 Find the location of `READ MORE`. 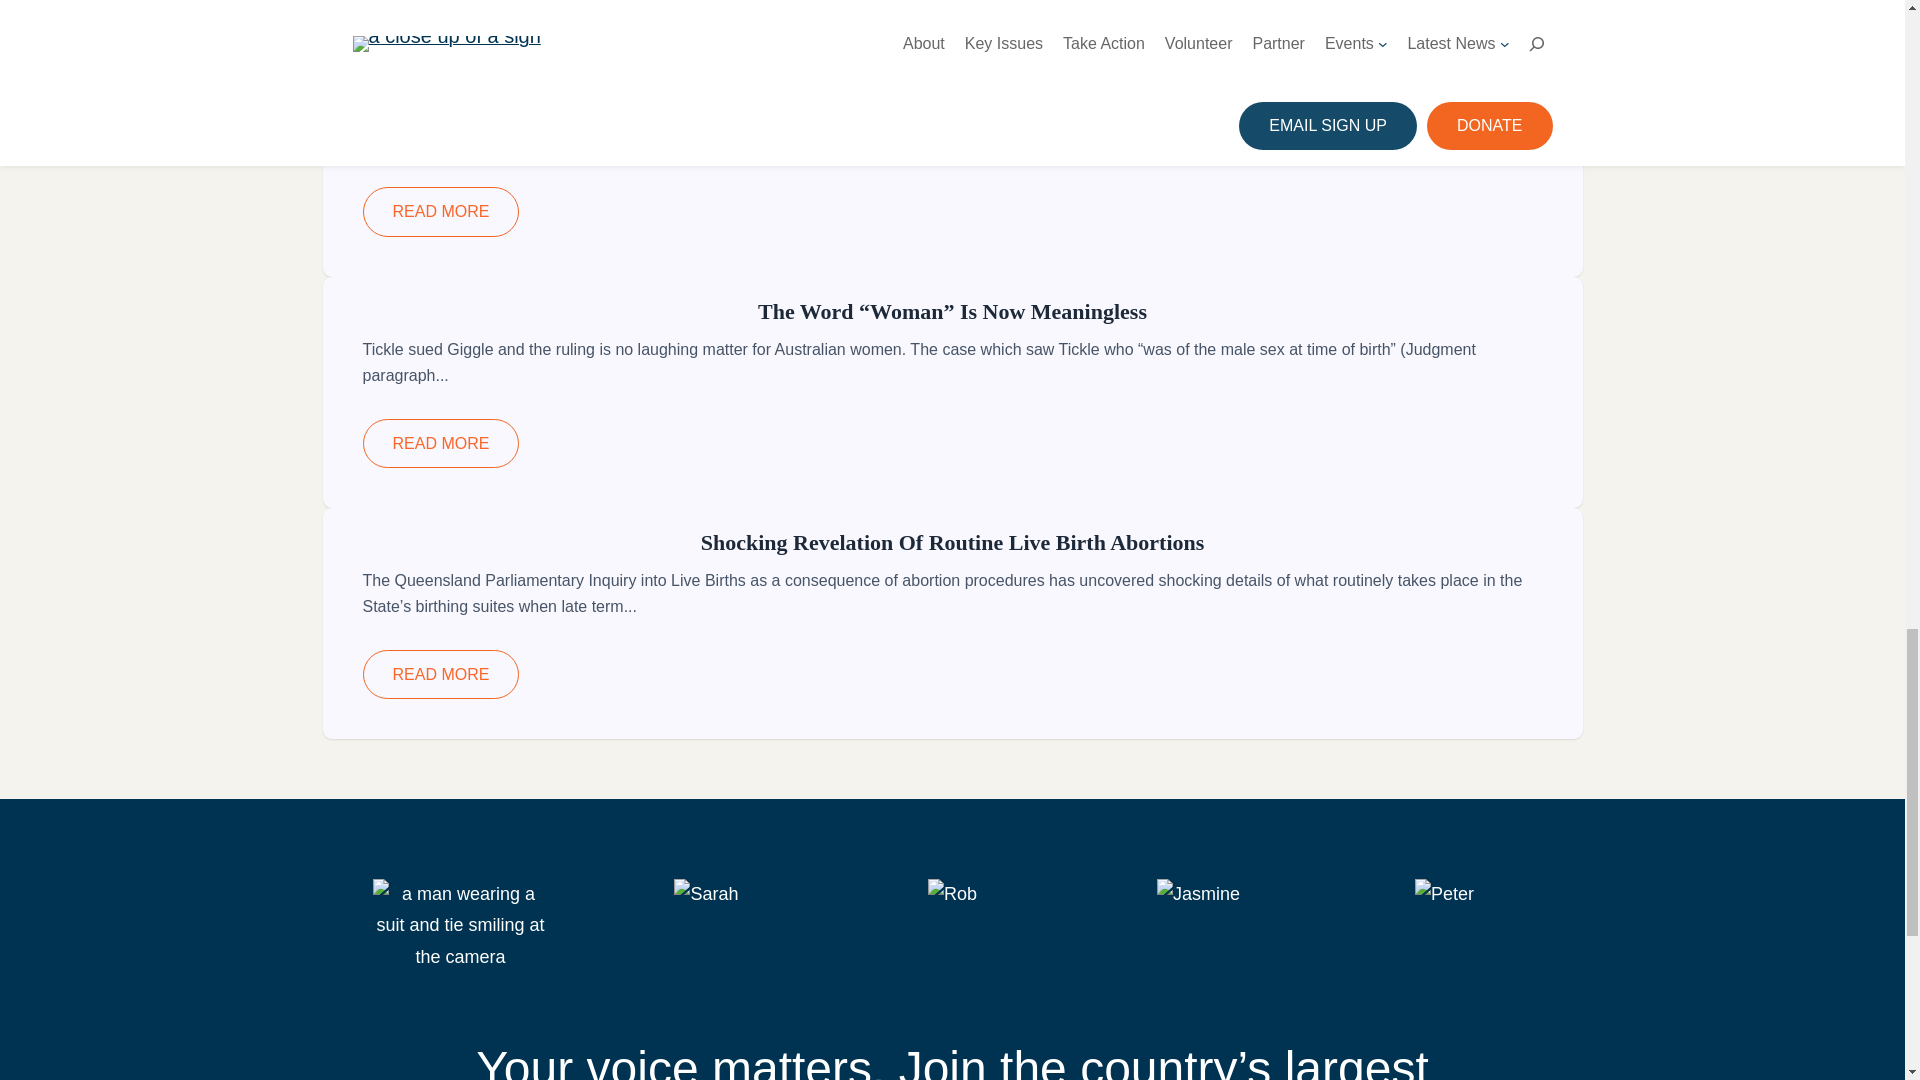

READ MORE is located at coordinates (440, 211).